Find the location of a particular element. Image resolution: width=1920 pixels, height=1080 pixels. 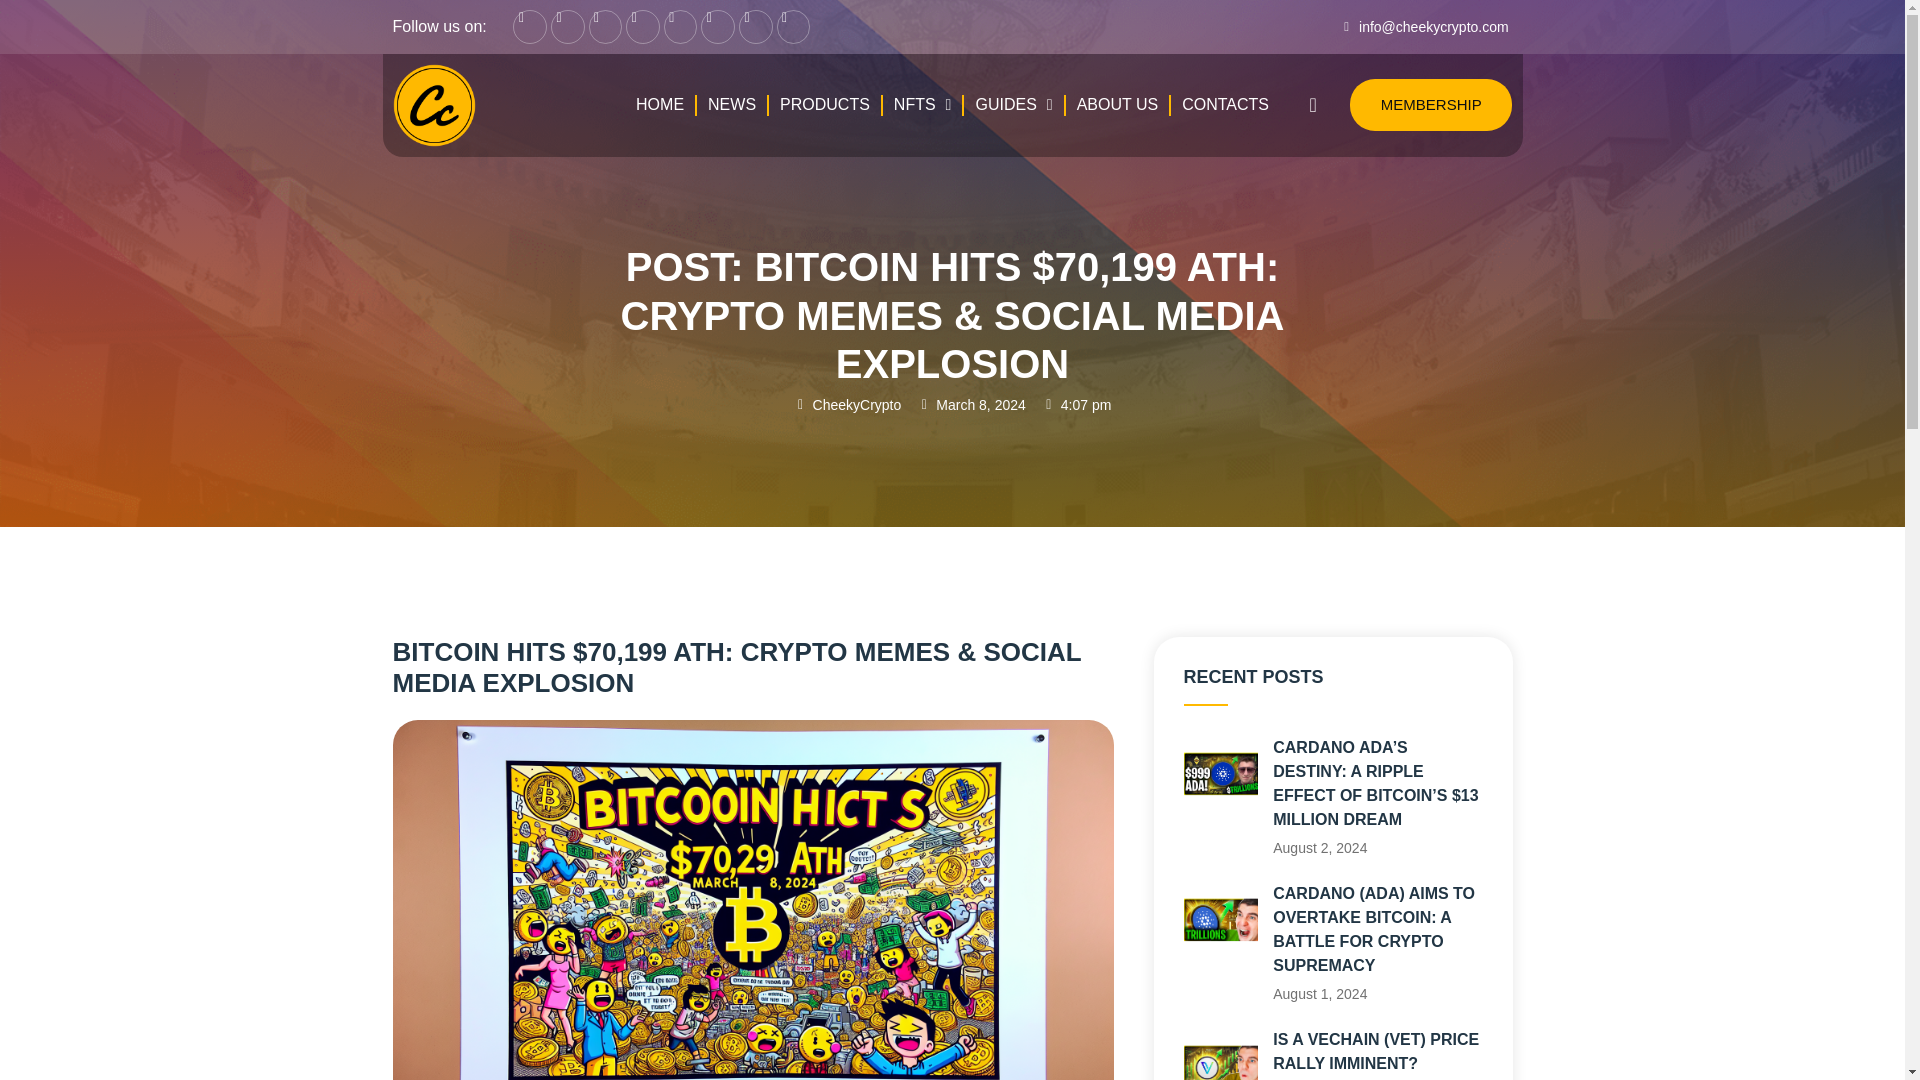

GUIDES is located at coordinates (1013, 104).